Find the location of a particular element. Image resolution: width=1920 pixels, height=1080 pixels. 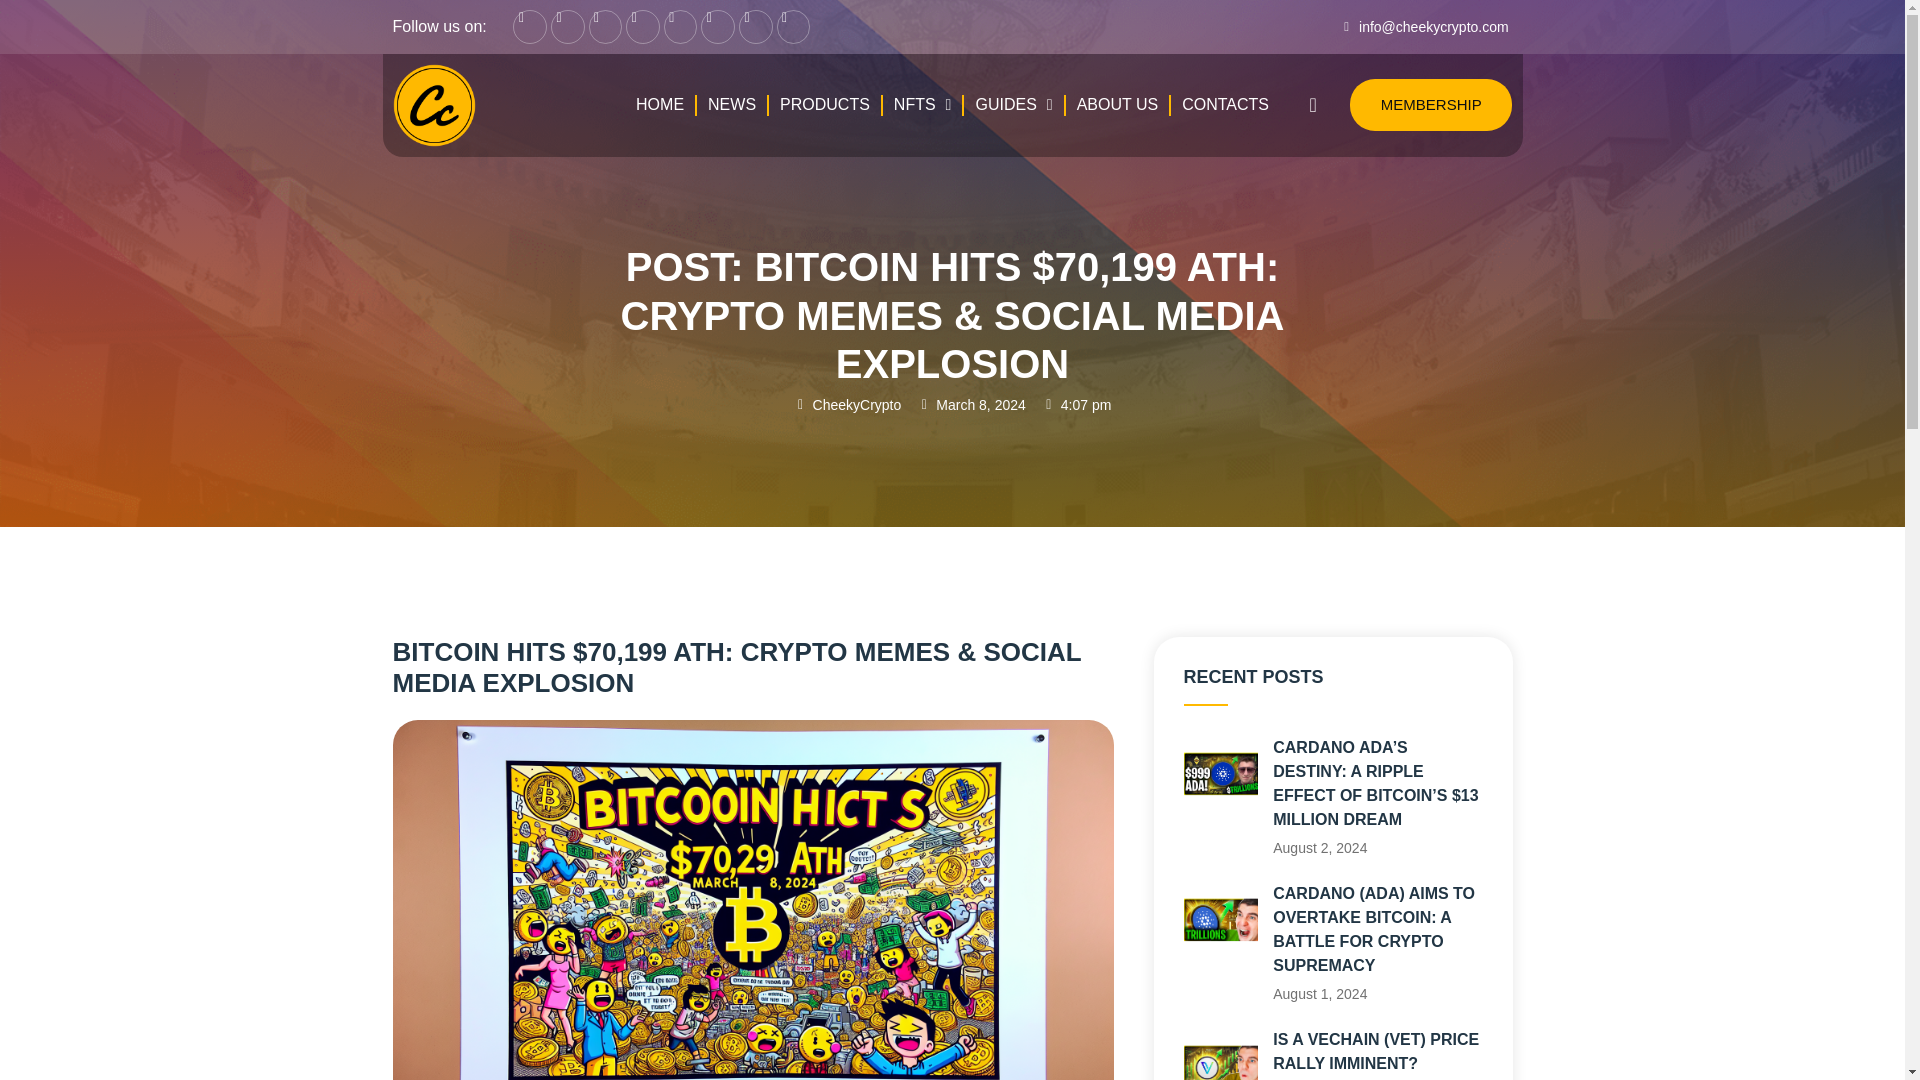

GUIDES is located at coordinates (1013, 104).